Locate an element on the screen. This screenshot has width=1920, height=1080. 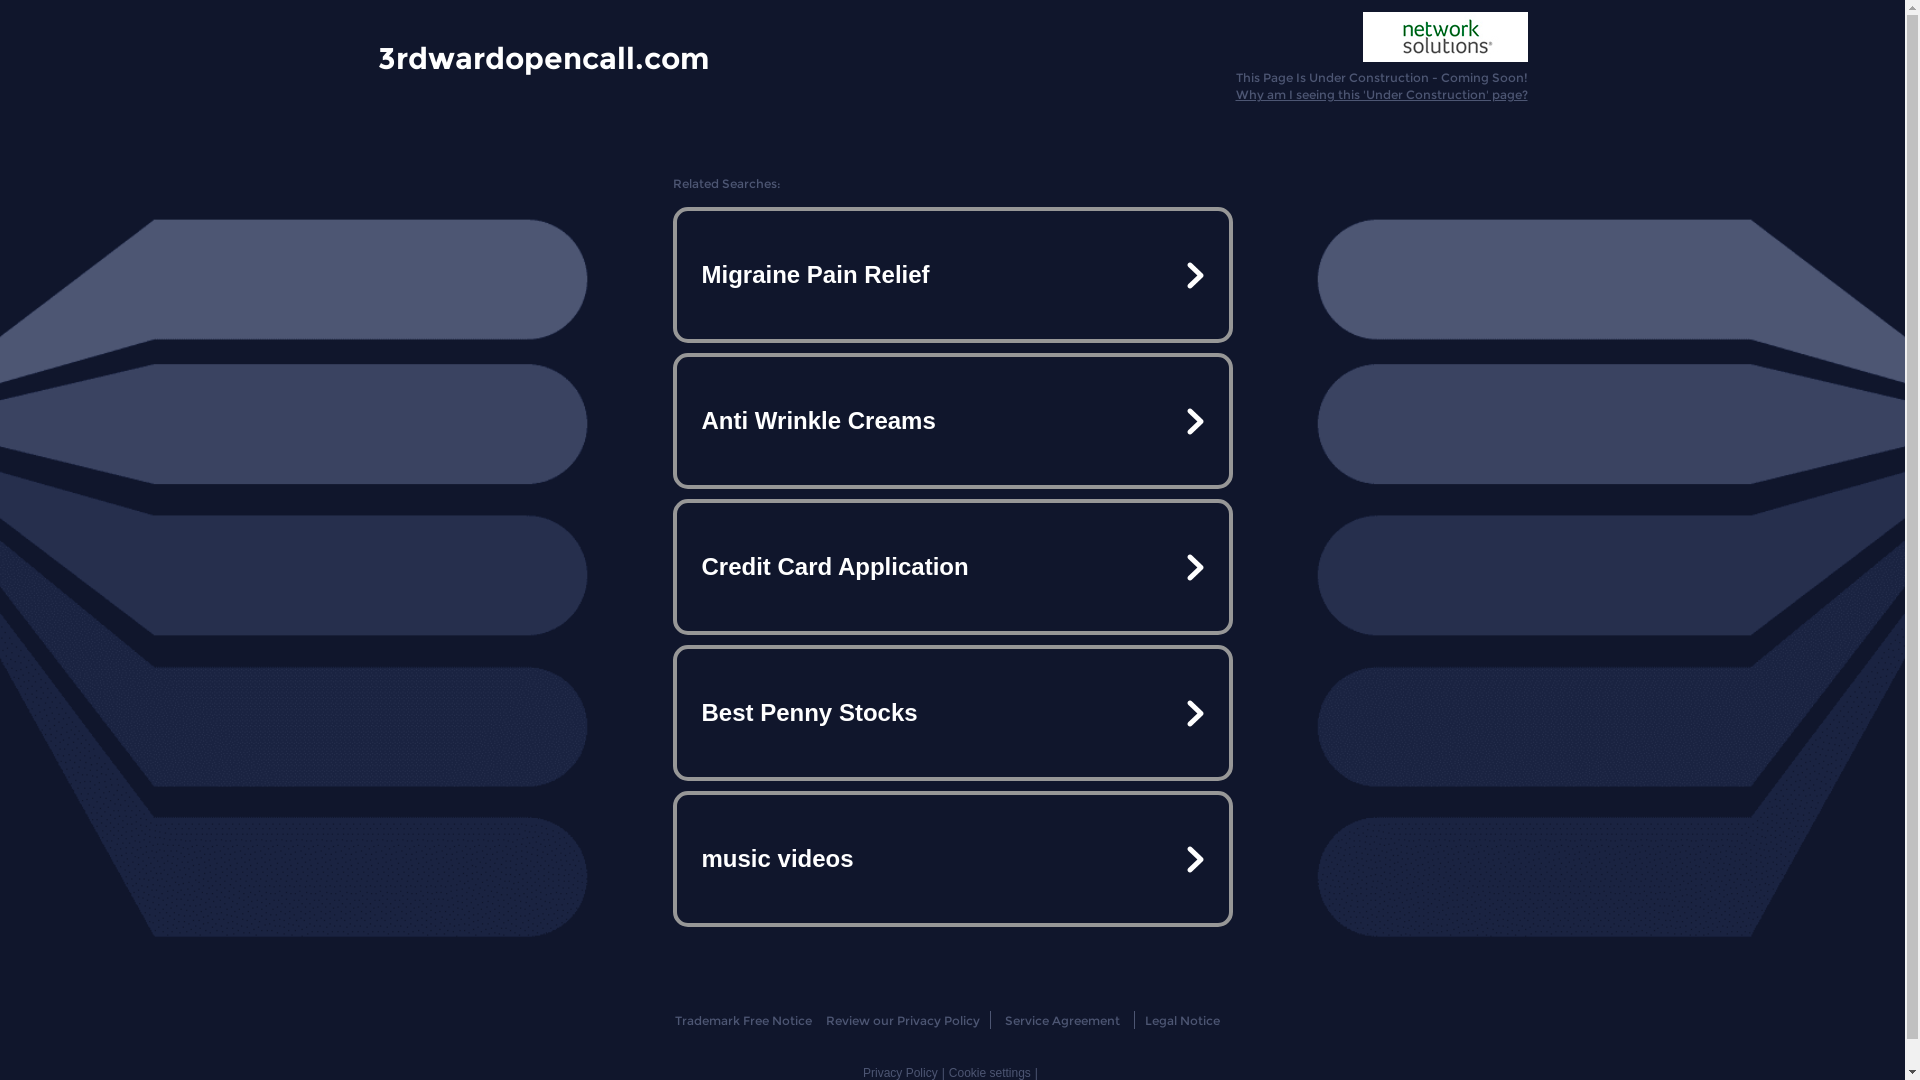
Review our Privacy Policy is located at coordinates (902, 1020).